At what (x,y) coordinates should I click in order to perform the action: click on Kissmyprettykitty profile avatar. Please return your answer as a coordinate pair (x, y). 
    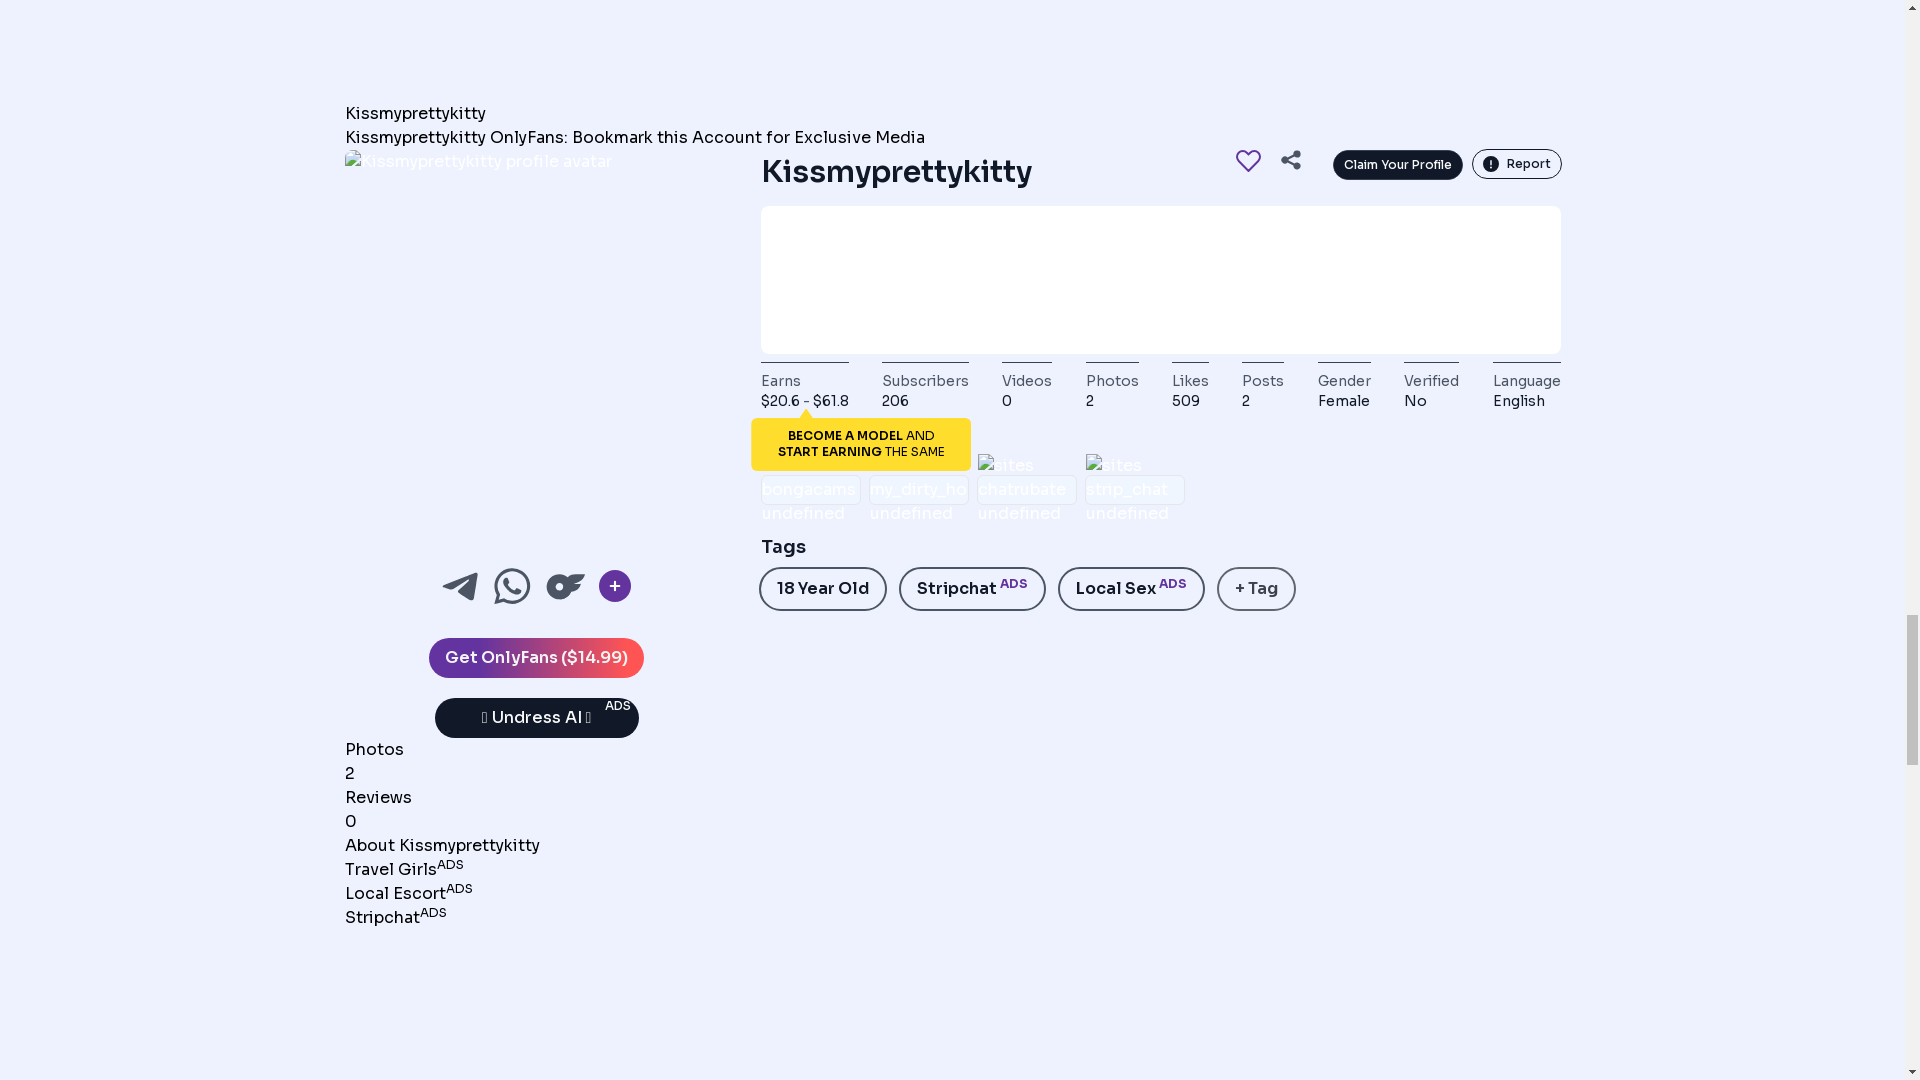
    Looking at the image, I should click on (535, 342).